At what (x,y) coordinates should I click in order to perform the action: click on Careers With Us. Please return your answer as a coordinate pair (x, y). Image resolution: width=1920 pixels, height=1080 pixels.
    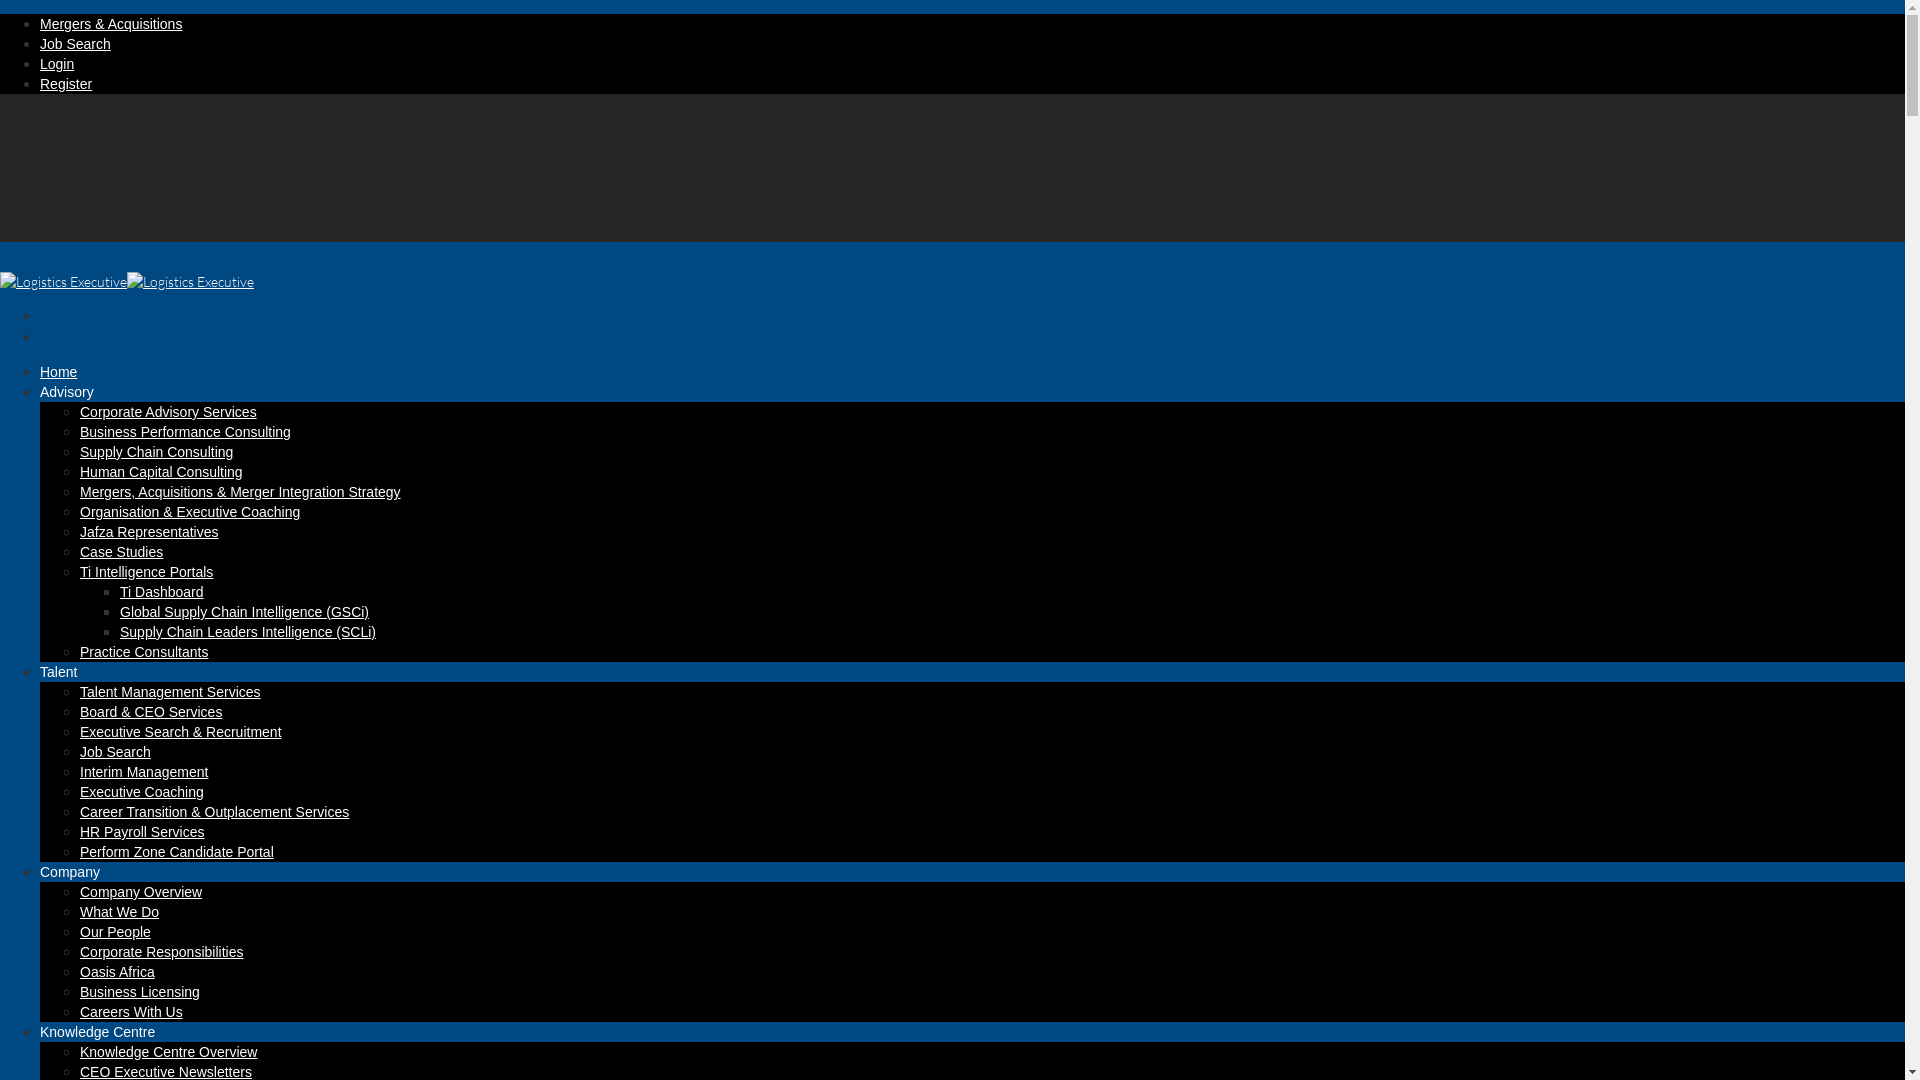
    Looking at the image, I should click on (132, 1012).